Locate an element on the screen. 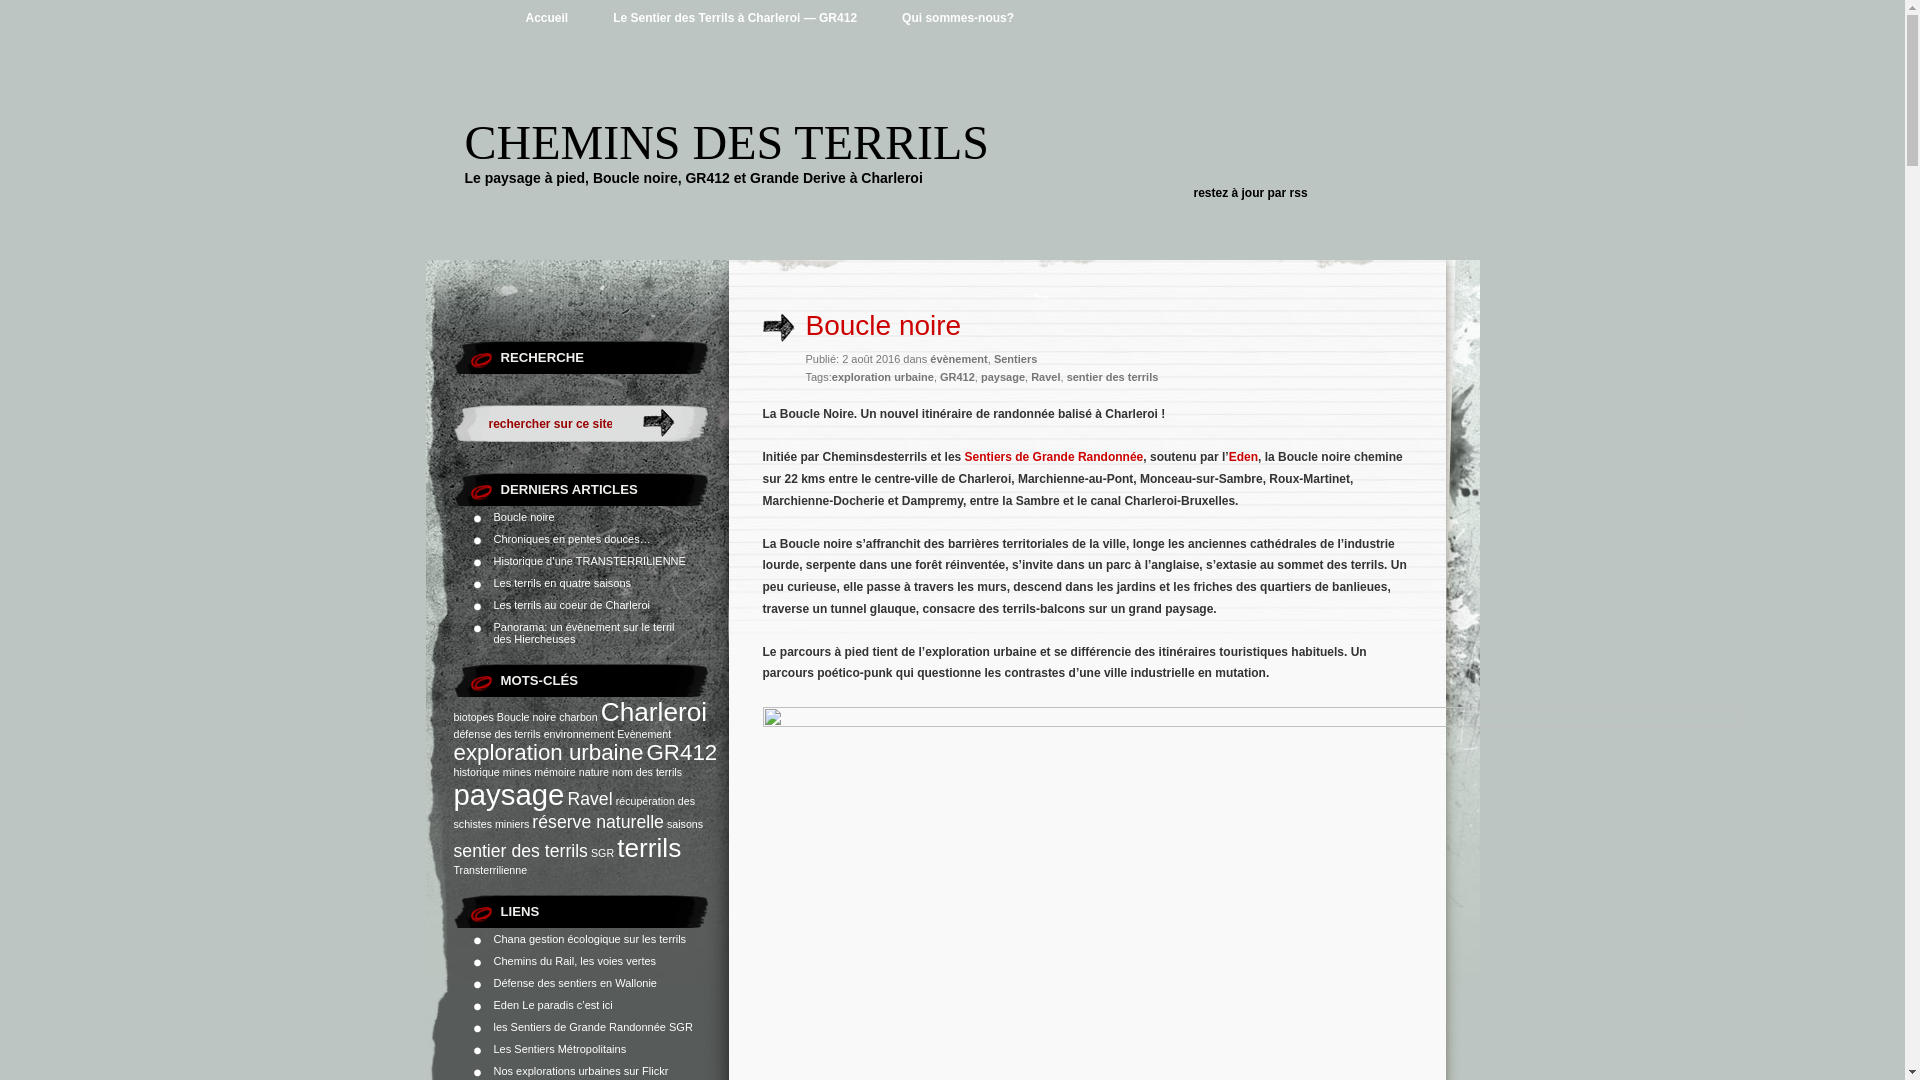 The height and width of the screenshot is (1080, 1920). mines is located at coordinates (517, 772).